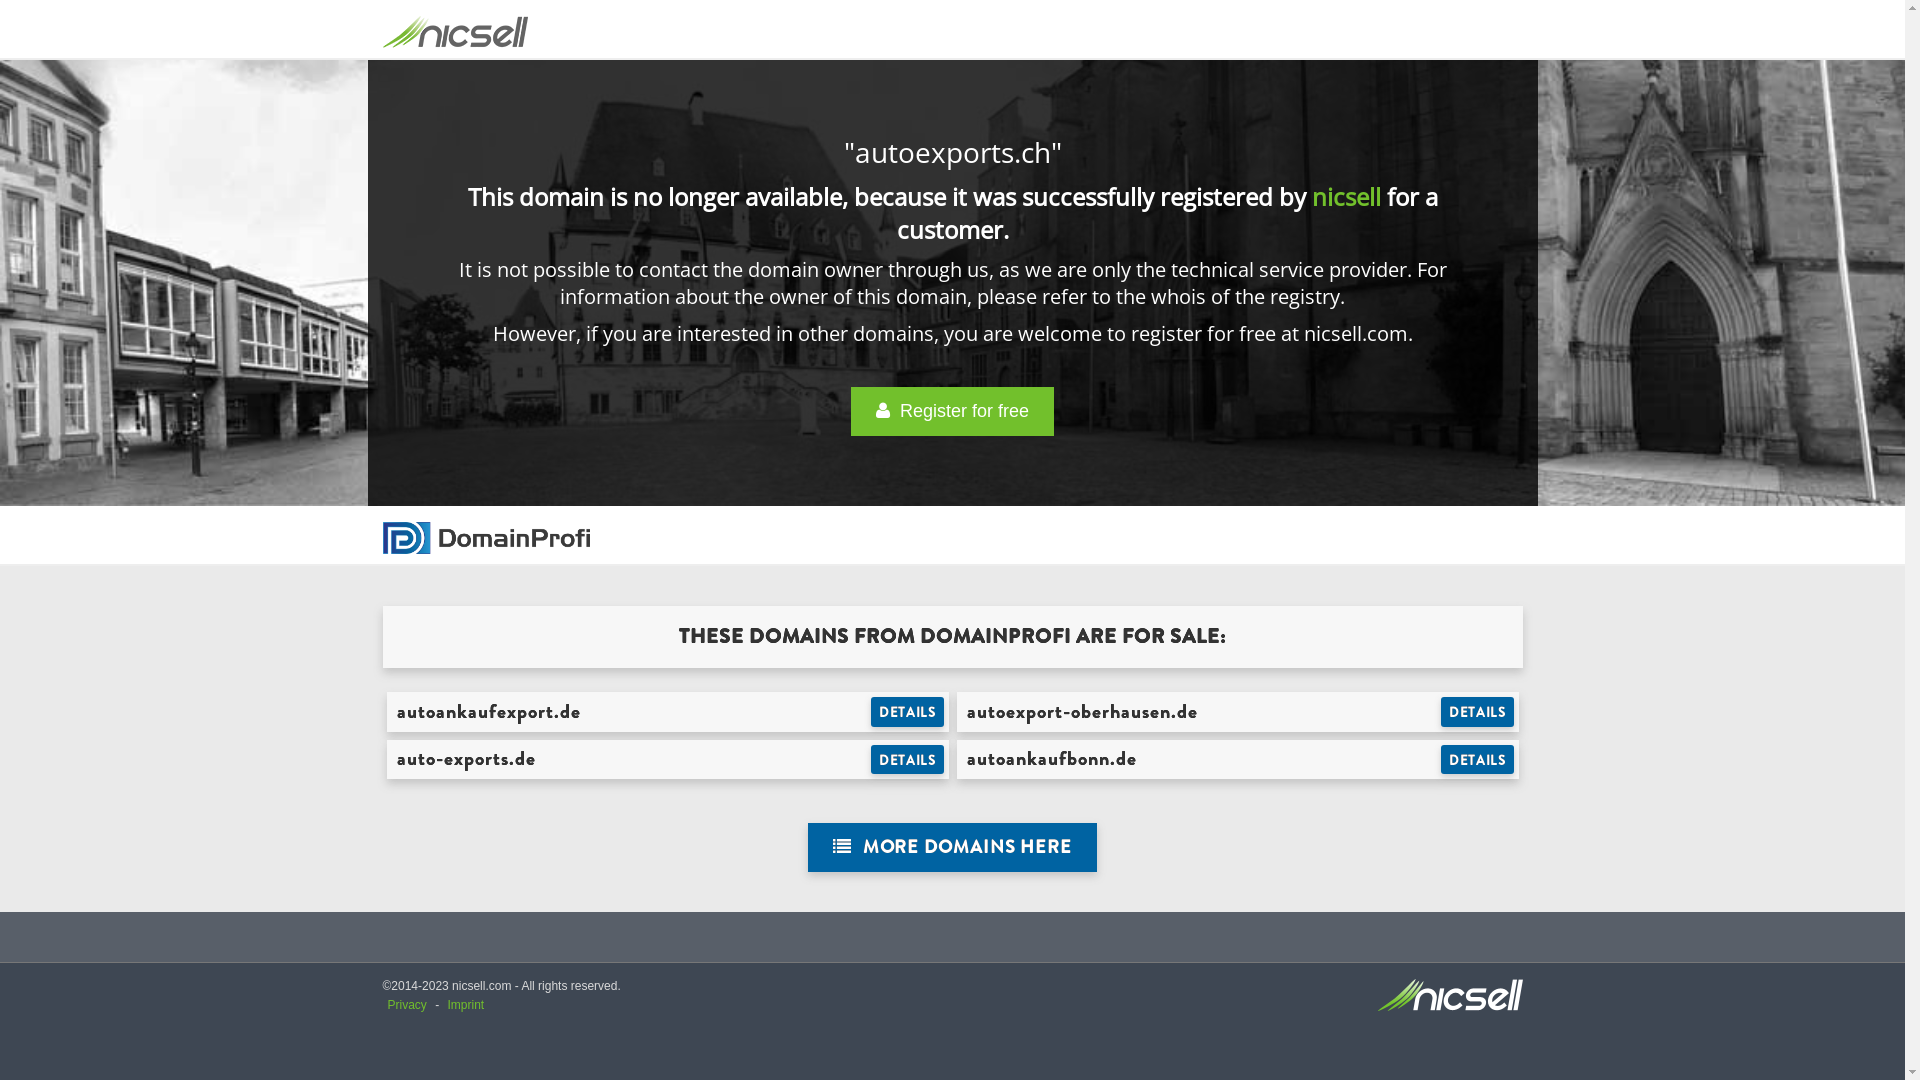 The width and height of the screenshot is (1920, 1080). What do you see at coordinates (466, 1005) in the screenshot?
I see `Imprint` at bounding box center [466, 1005].